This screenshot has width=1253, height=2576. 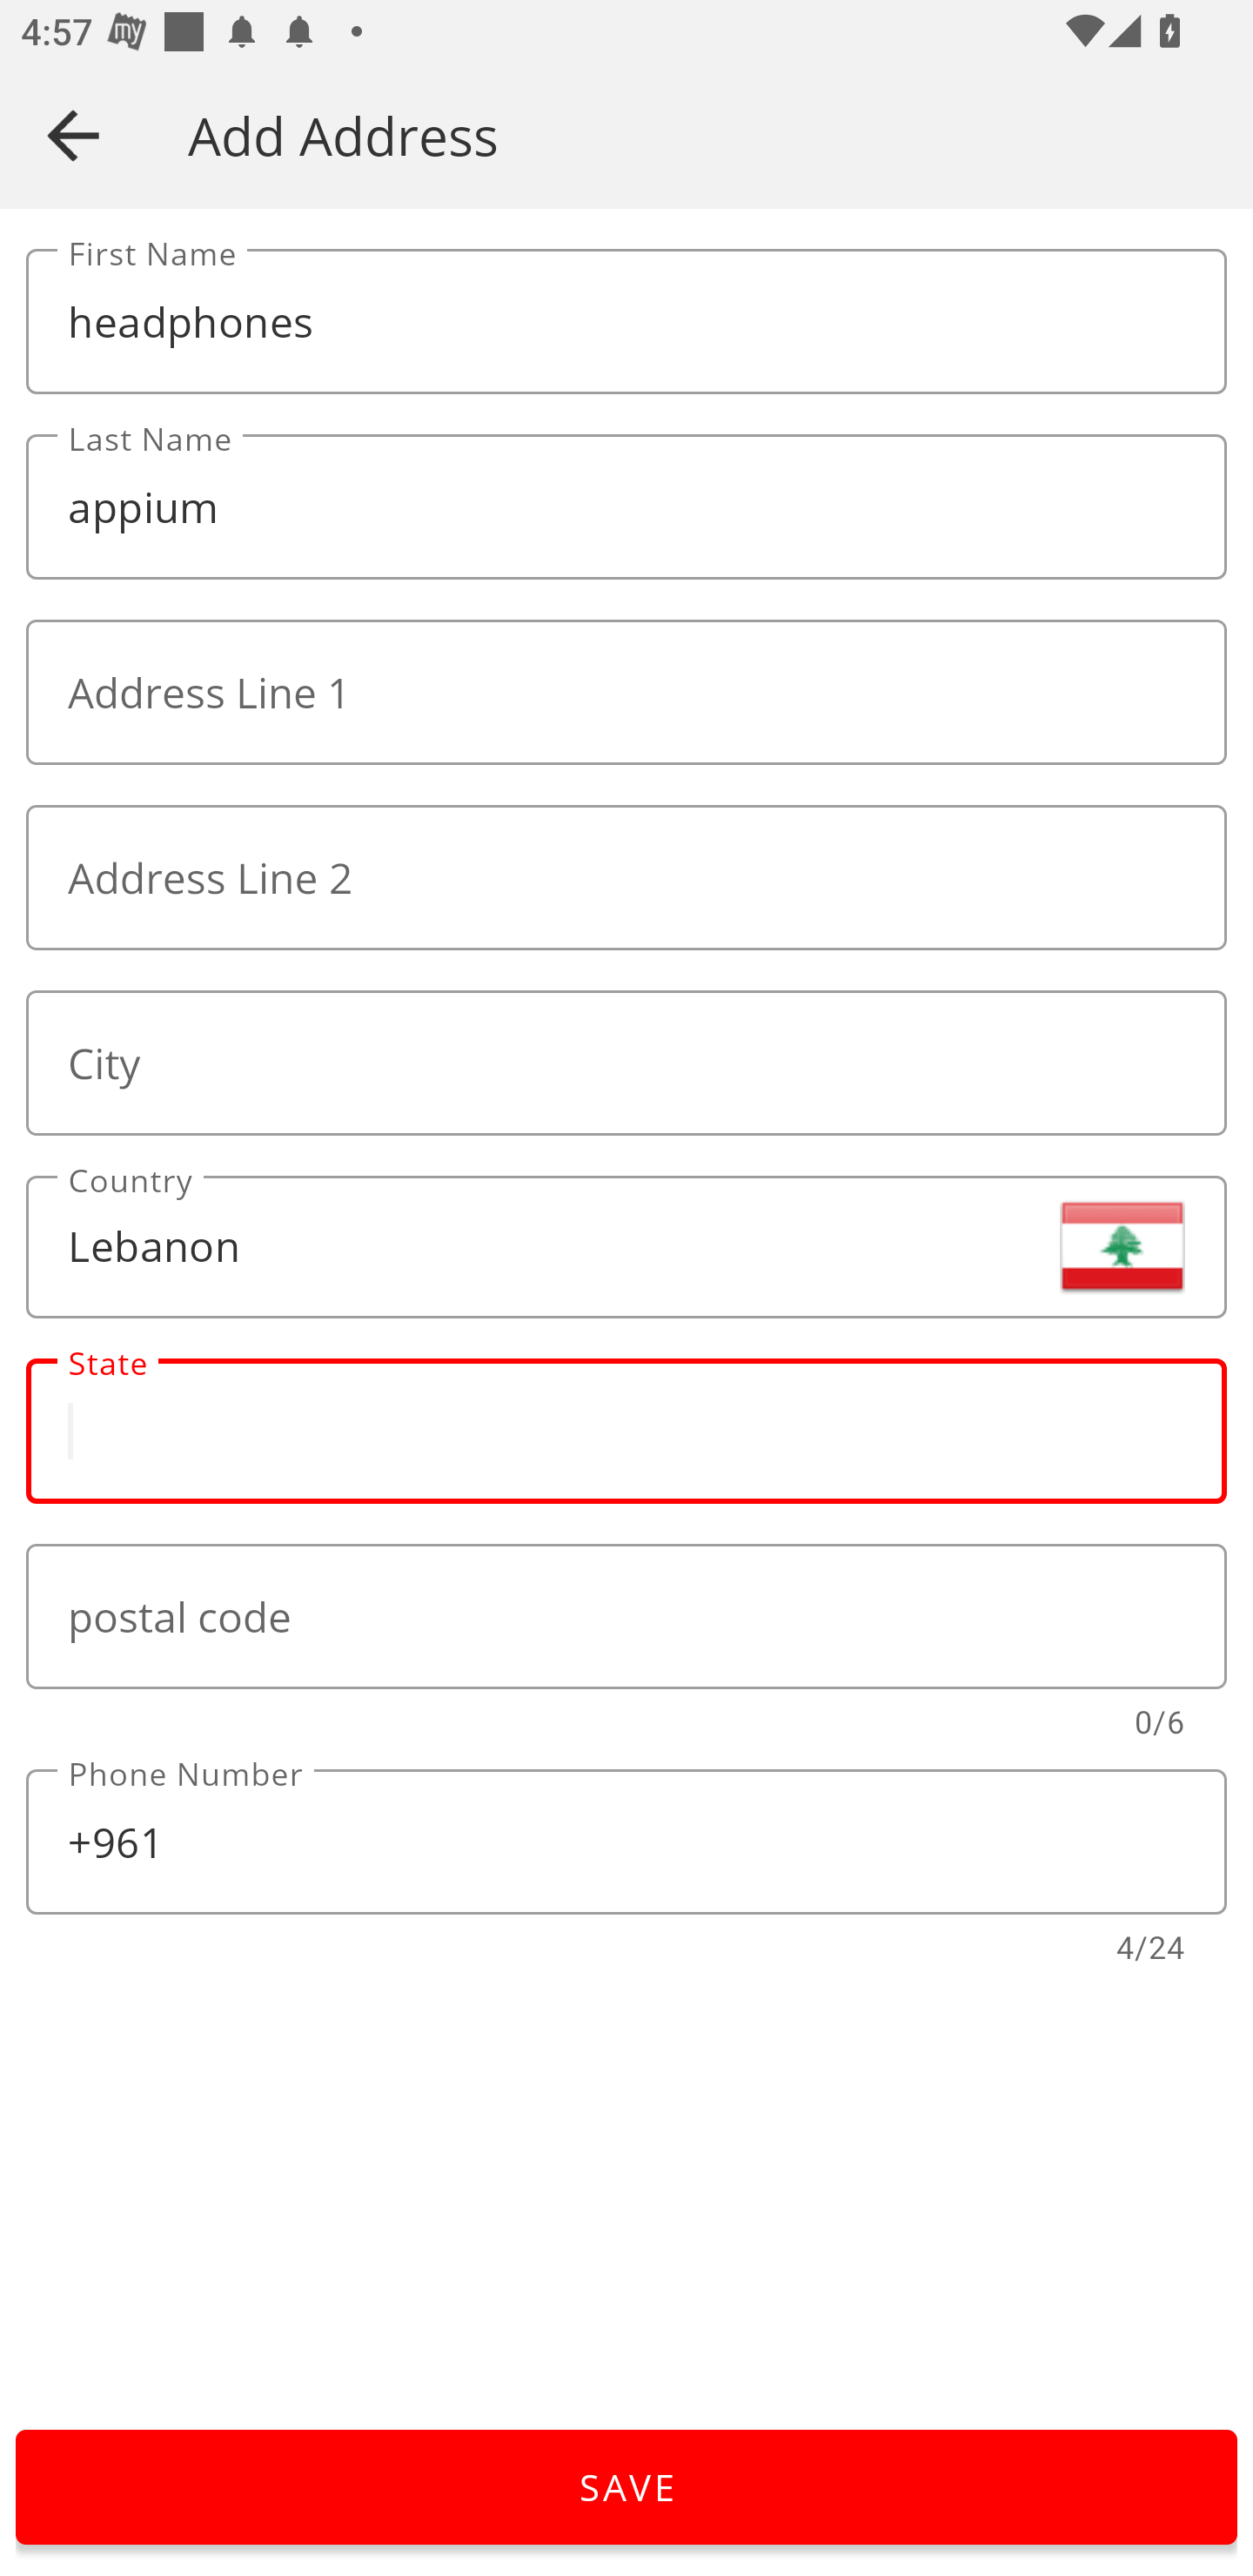 I want to click on State, so click(x=626, y=1431).